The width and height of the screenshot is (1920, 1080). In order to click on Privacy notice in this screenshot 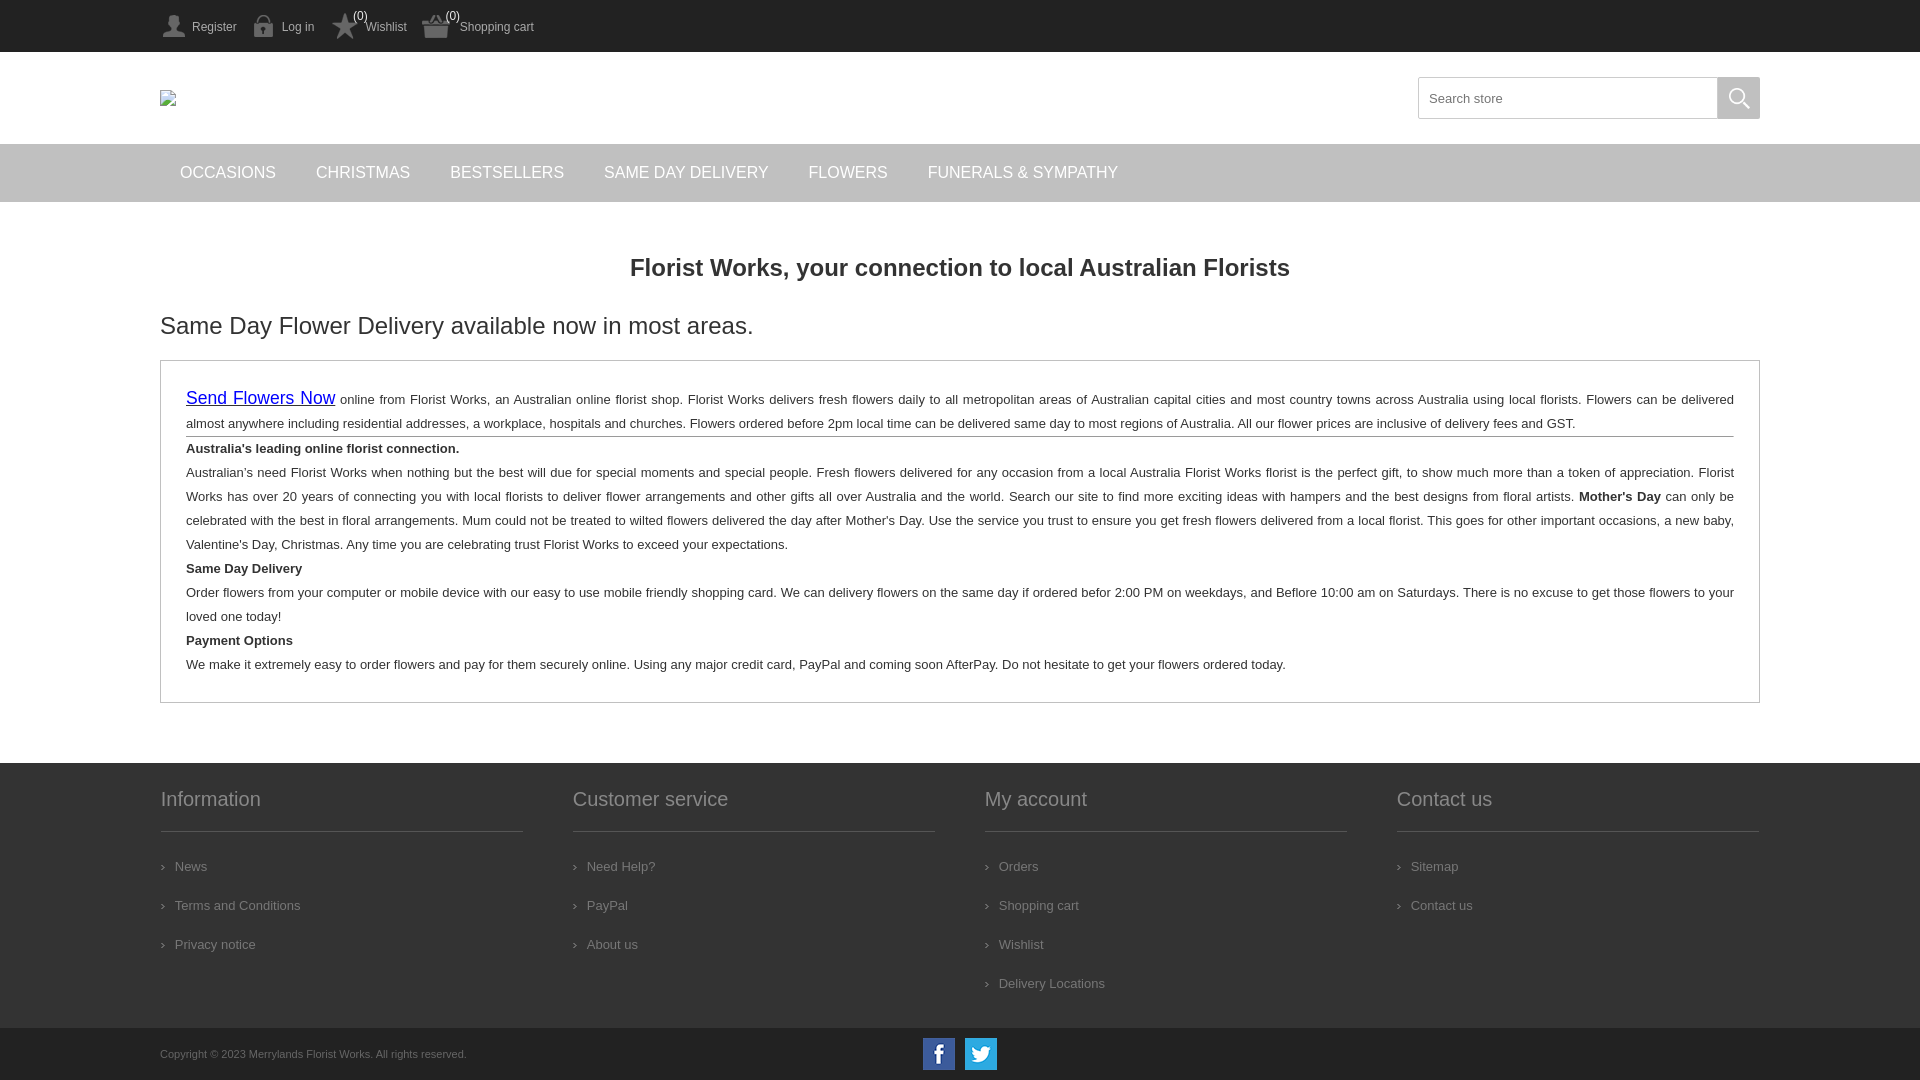, I will do `click(208, 944)`.